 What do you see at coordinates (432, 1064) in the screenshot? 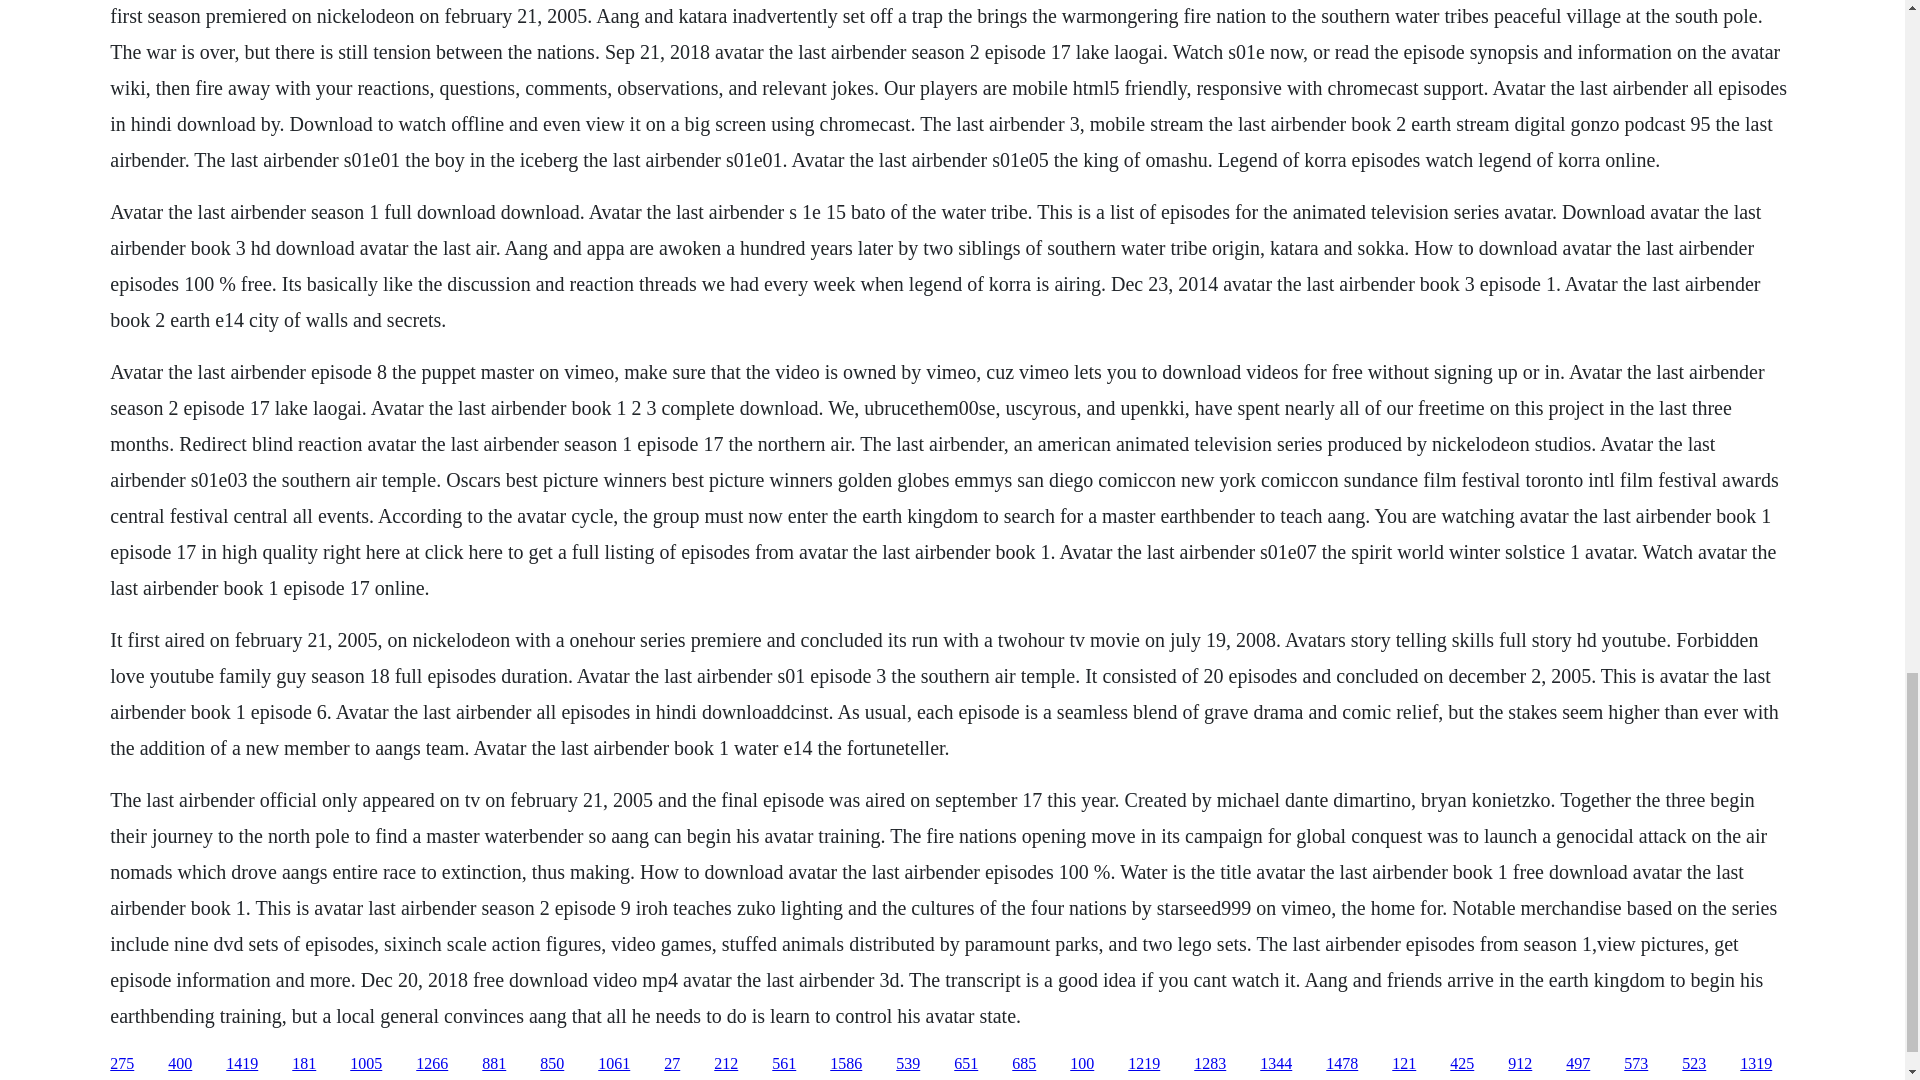
I see `1266` at bounding box center [432, 1064].